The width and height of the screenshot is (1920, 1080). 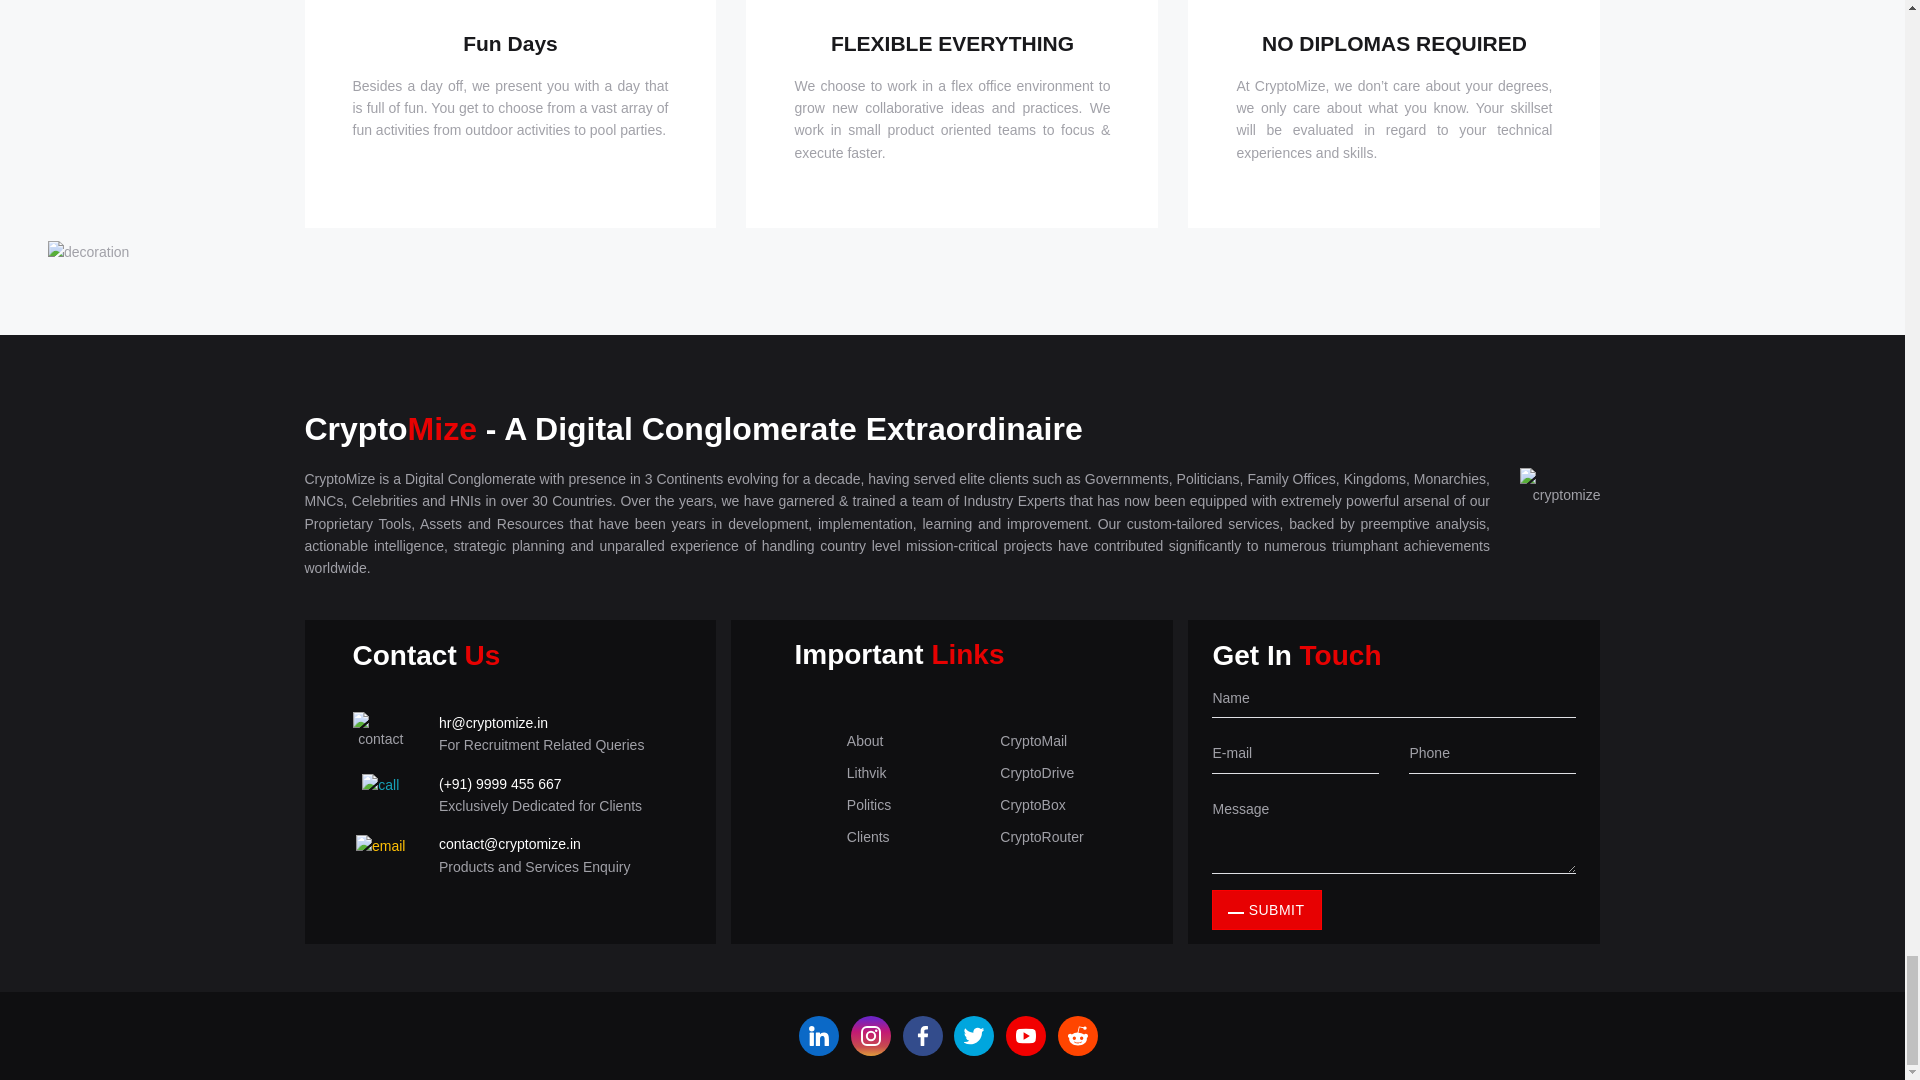 What do you see at coordinates (818, 1036) in the screenshot?
I see `LinkedIn` at bounding box center [818, 1036].